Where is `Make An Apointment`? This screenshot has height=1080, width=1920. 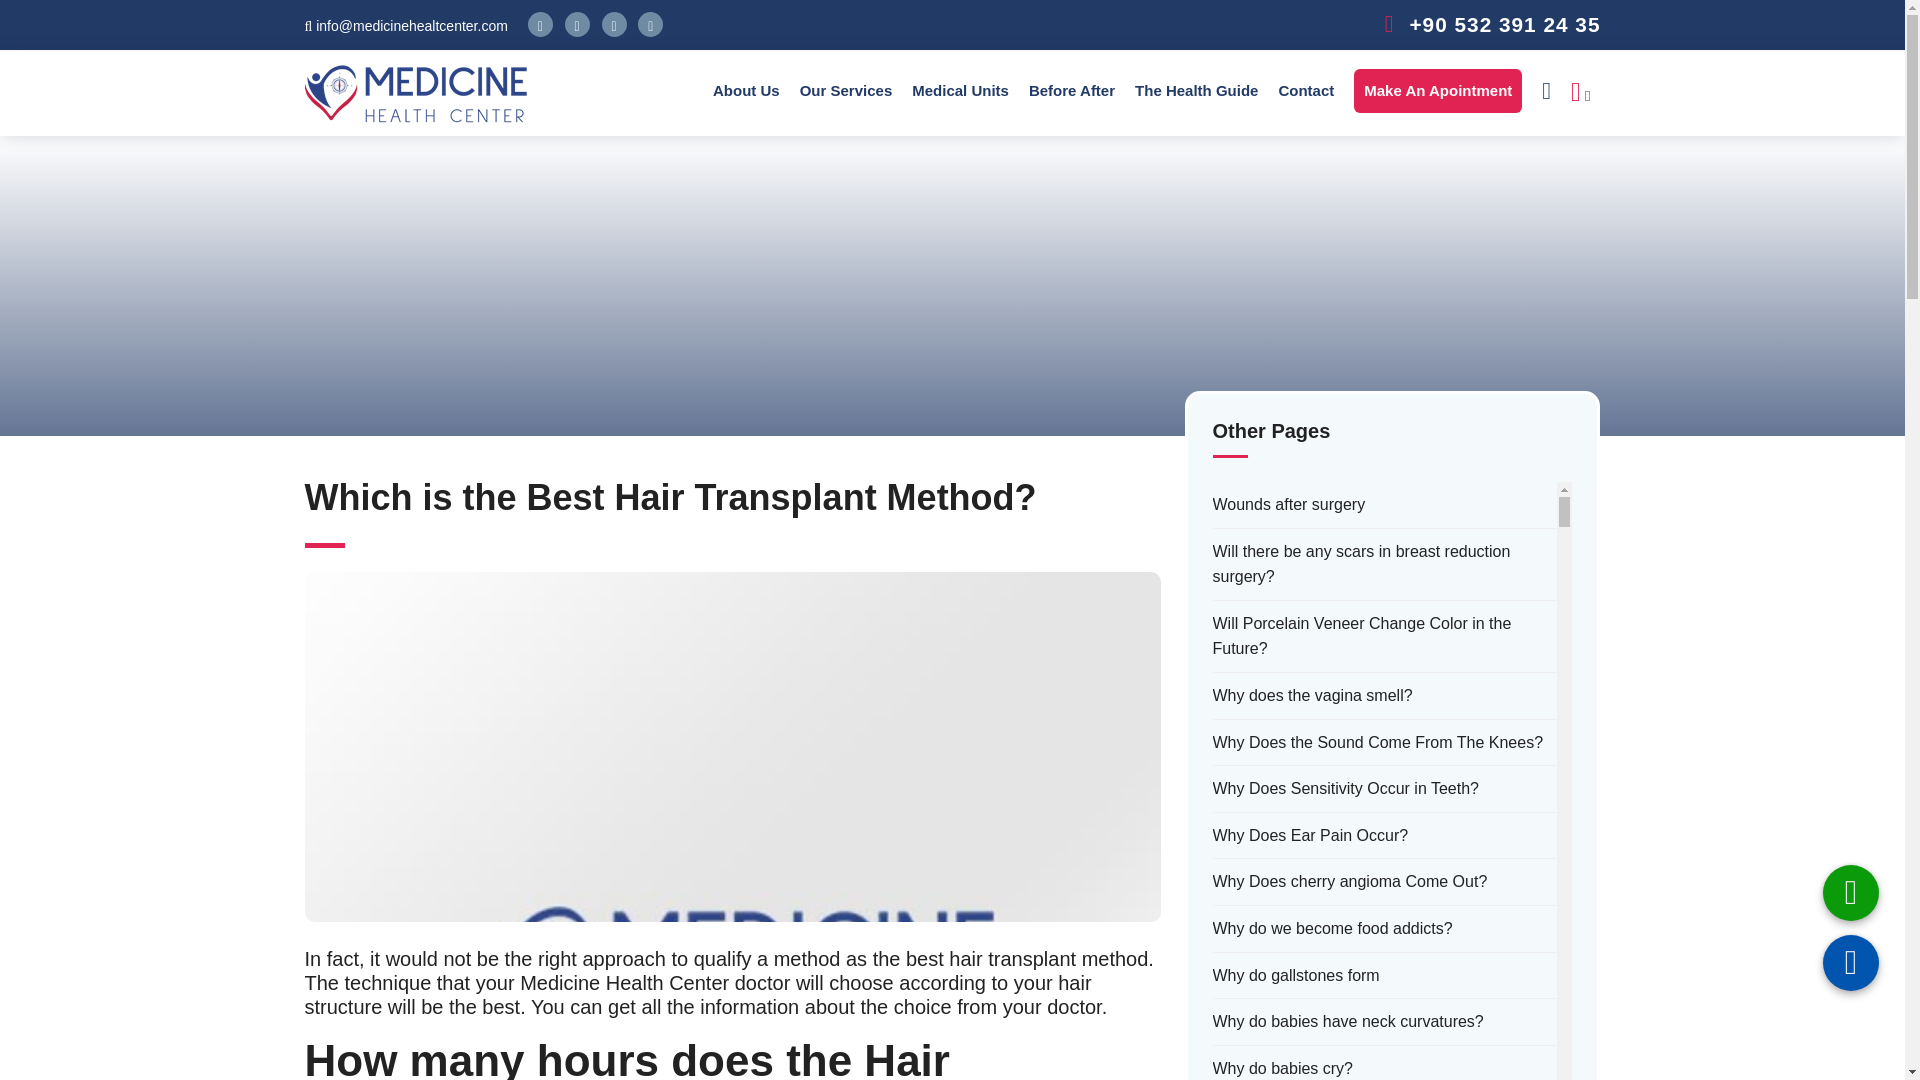 Make An Apointment is located at coordinates (1438, 90).